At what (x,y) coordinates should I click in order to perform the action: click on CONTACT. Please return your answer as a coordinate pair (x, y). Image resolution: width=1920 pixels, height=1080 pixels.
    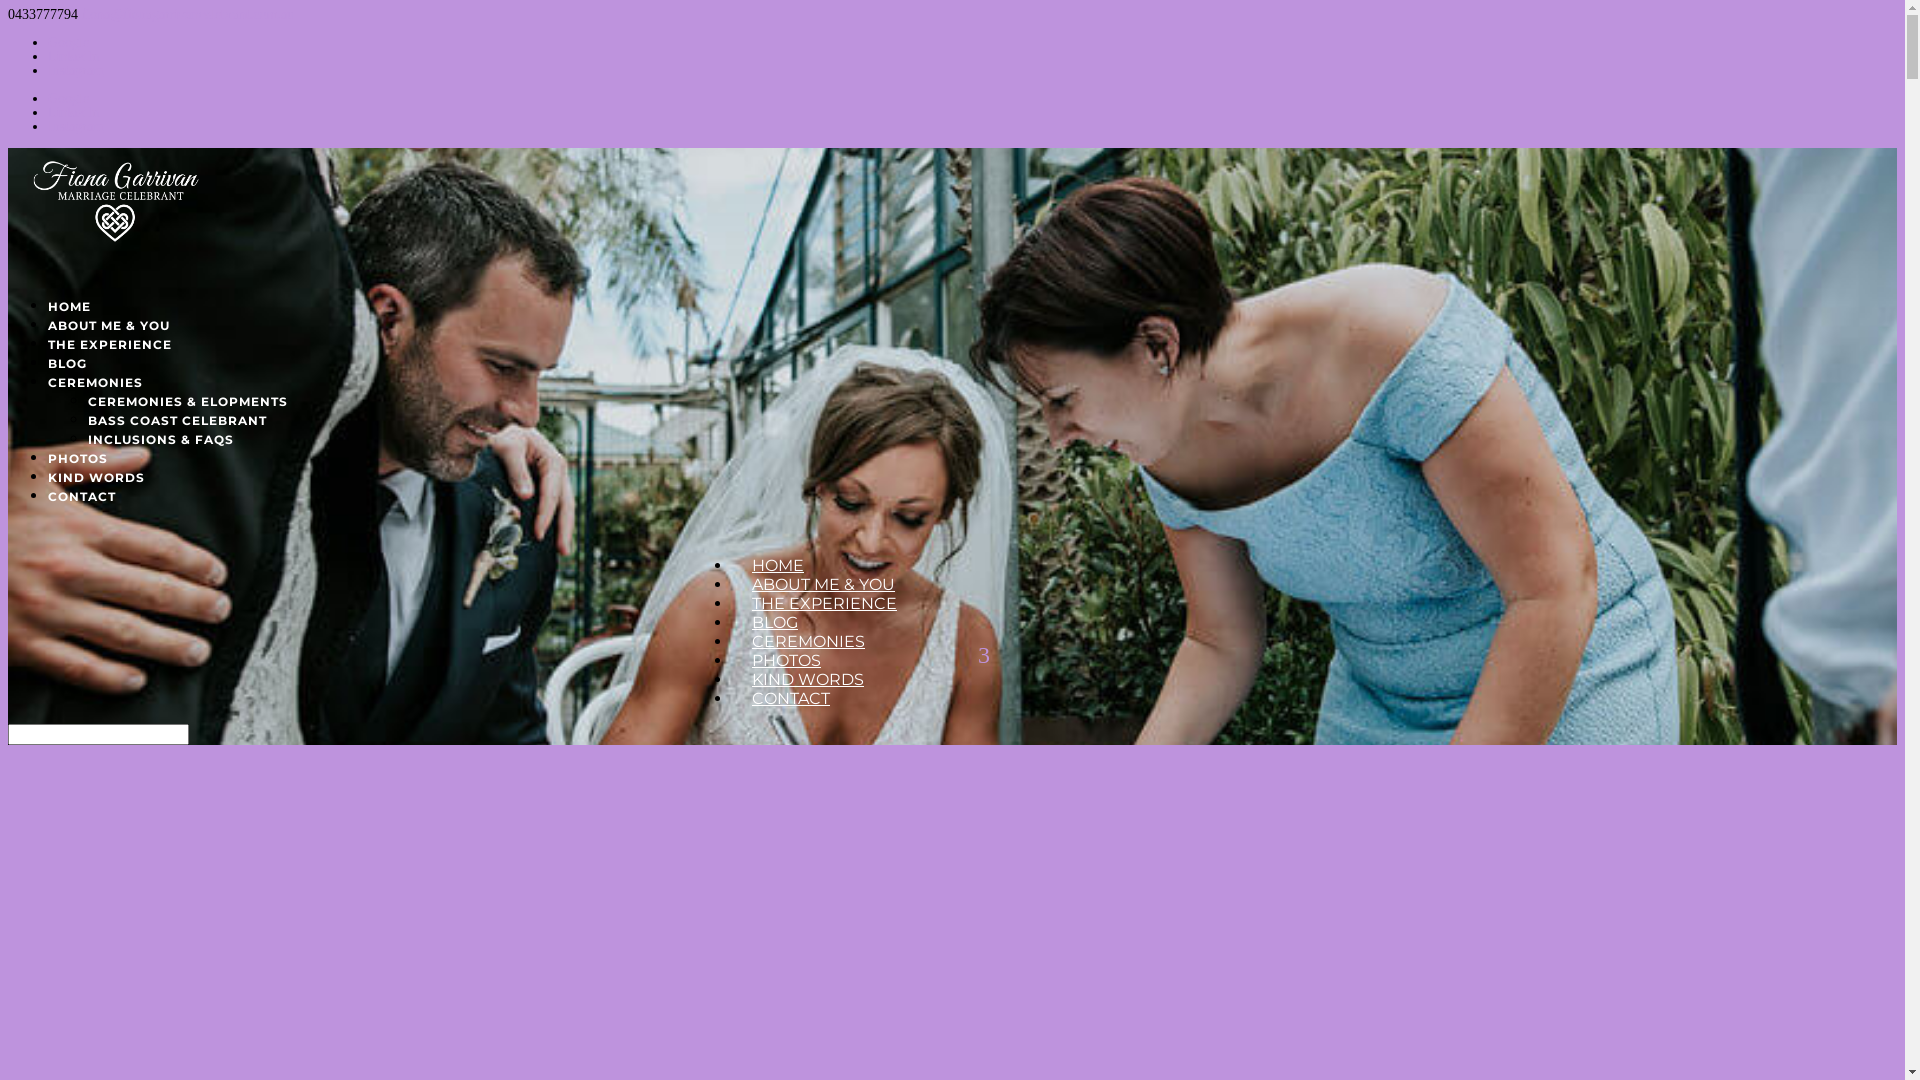
    Looking at the image, I should click on (791, 698).